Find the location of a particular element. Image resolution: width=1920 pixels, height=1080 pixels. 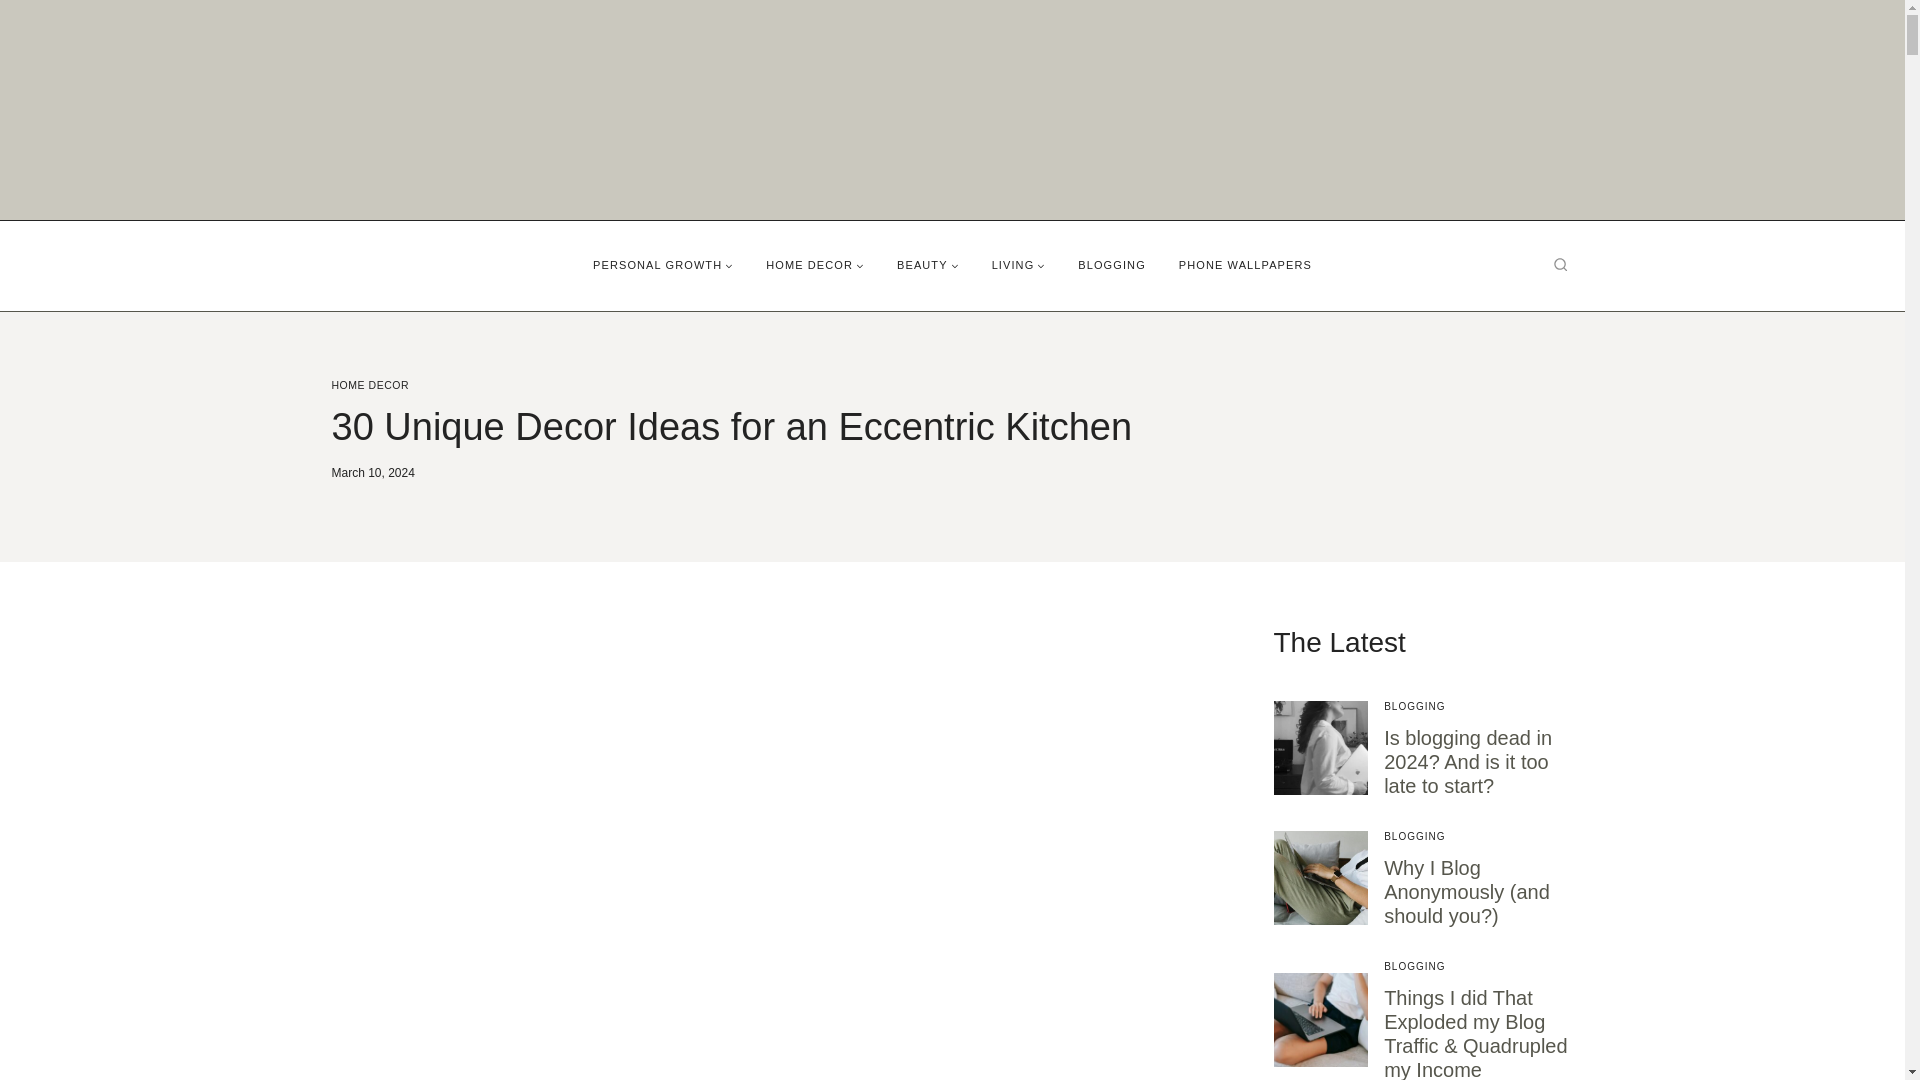

PERSONAL GROWTH is located at coordinates (664, 265).